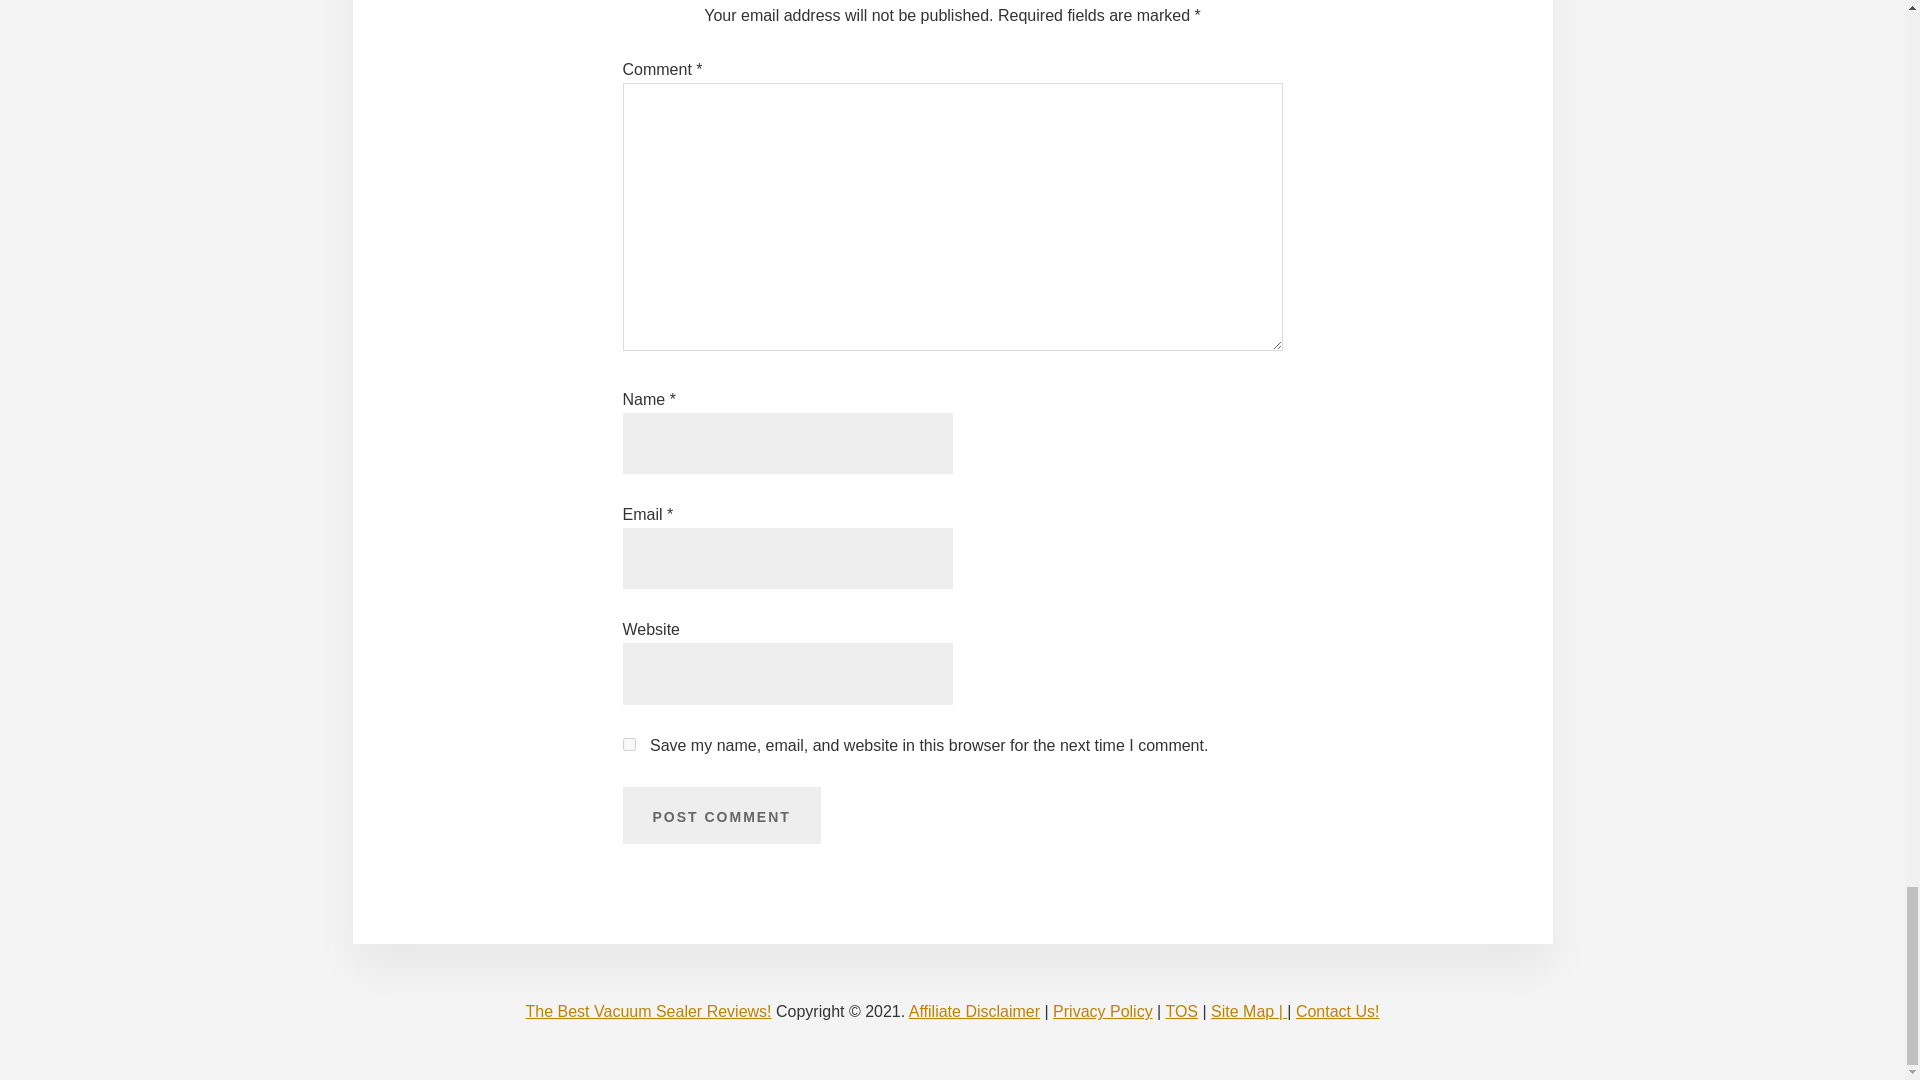  What do you see at coordinates (1182, 1011) in the screenshot?
I see `TOS` at bounding box center [1182, 1011].